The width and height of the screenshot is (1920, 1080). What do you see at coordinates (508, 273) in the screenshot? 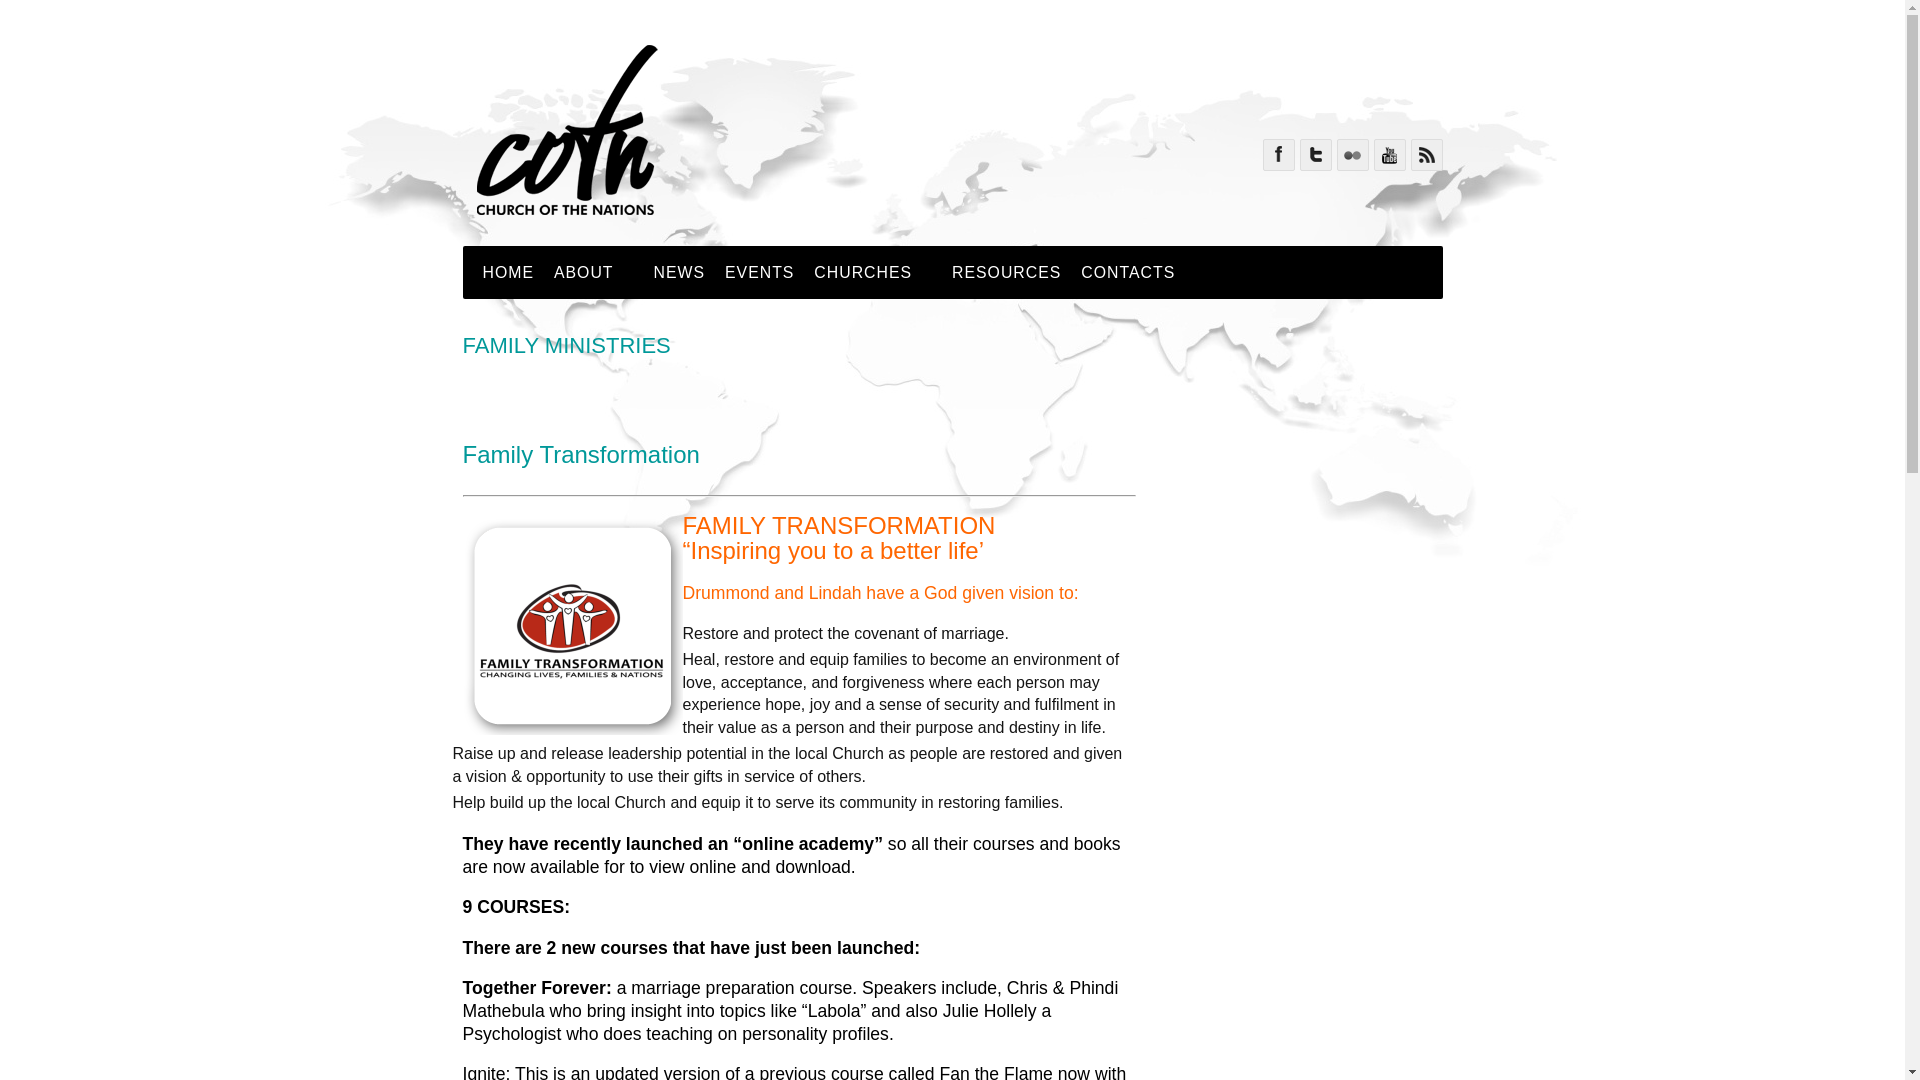
I see `HOME` at bounding box center [508, 273].